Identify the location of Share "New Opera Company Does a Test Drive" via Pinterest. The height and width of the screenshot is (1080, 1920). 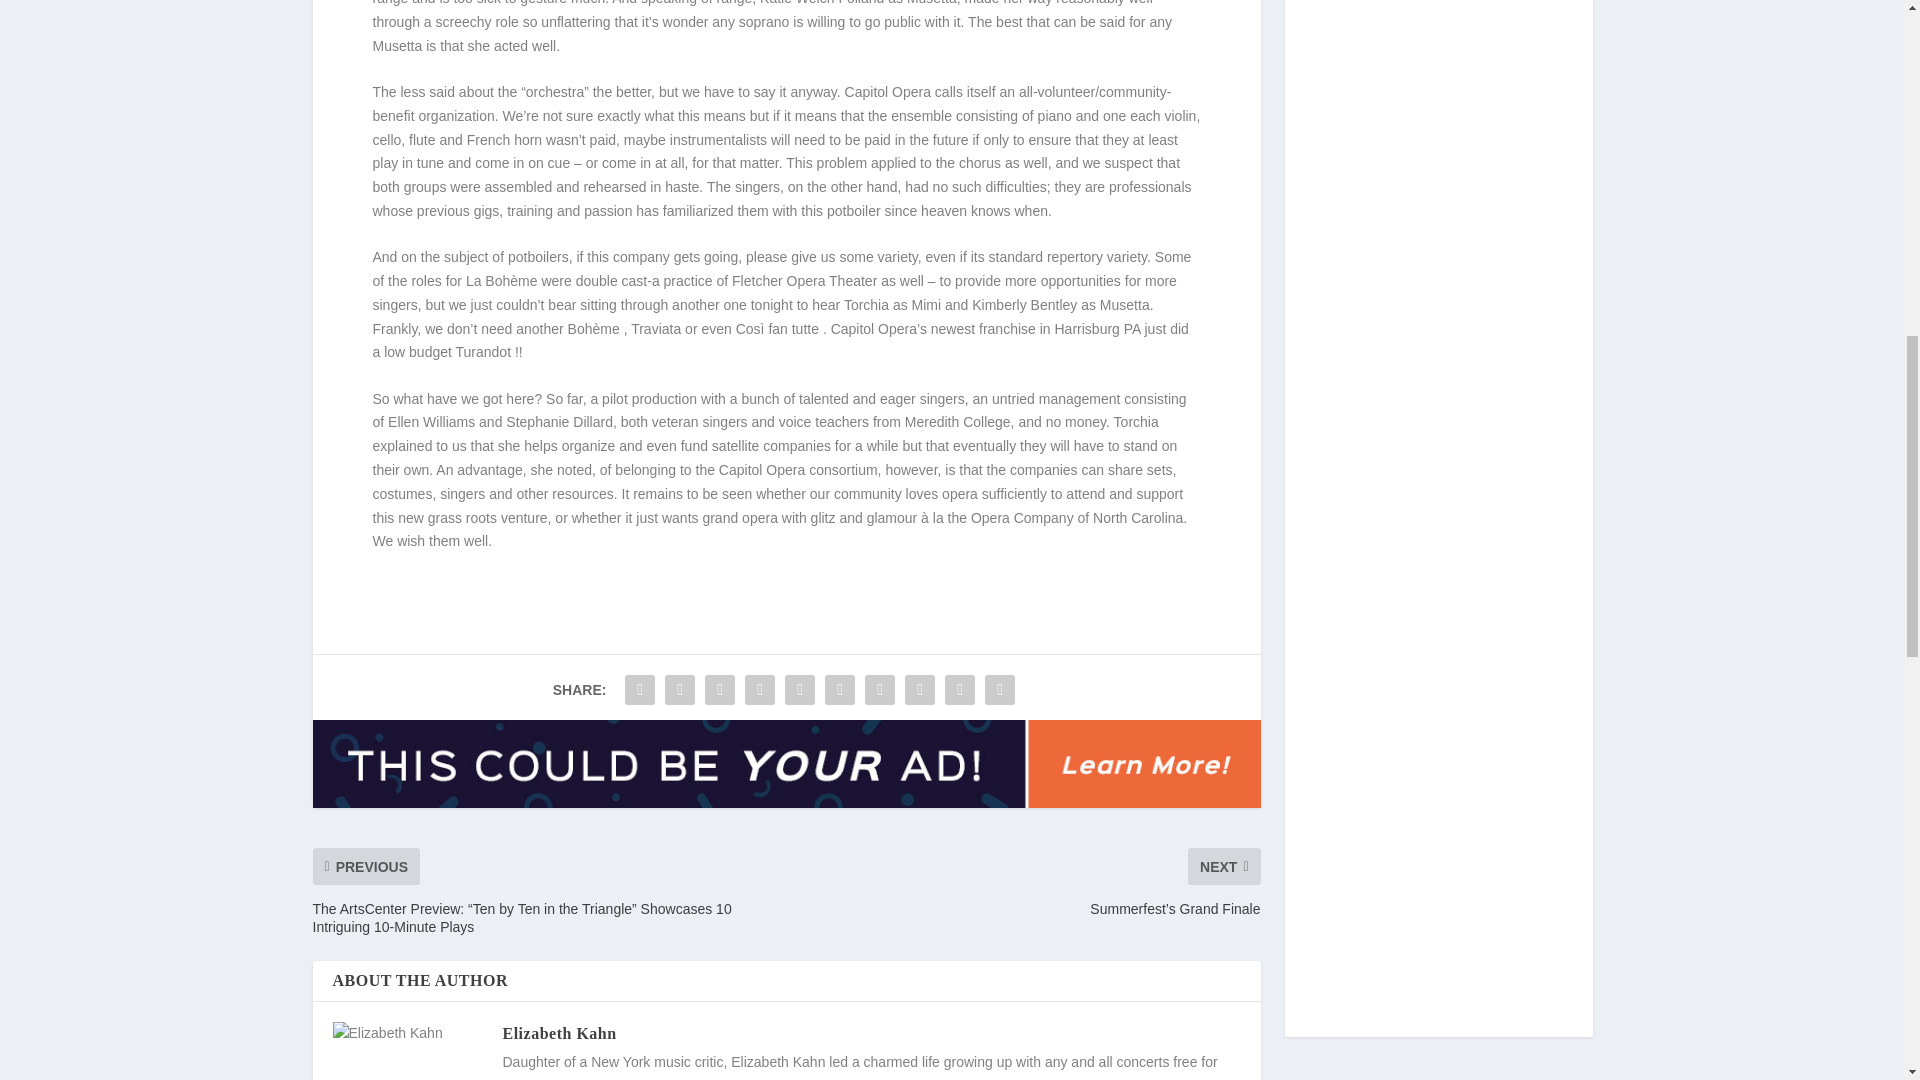
(799, 689).